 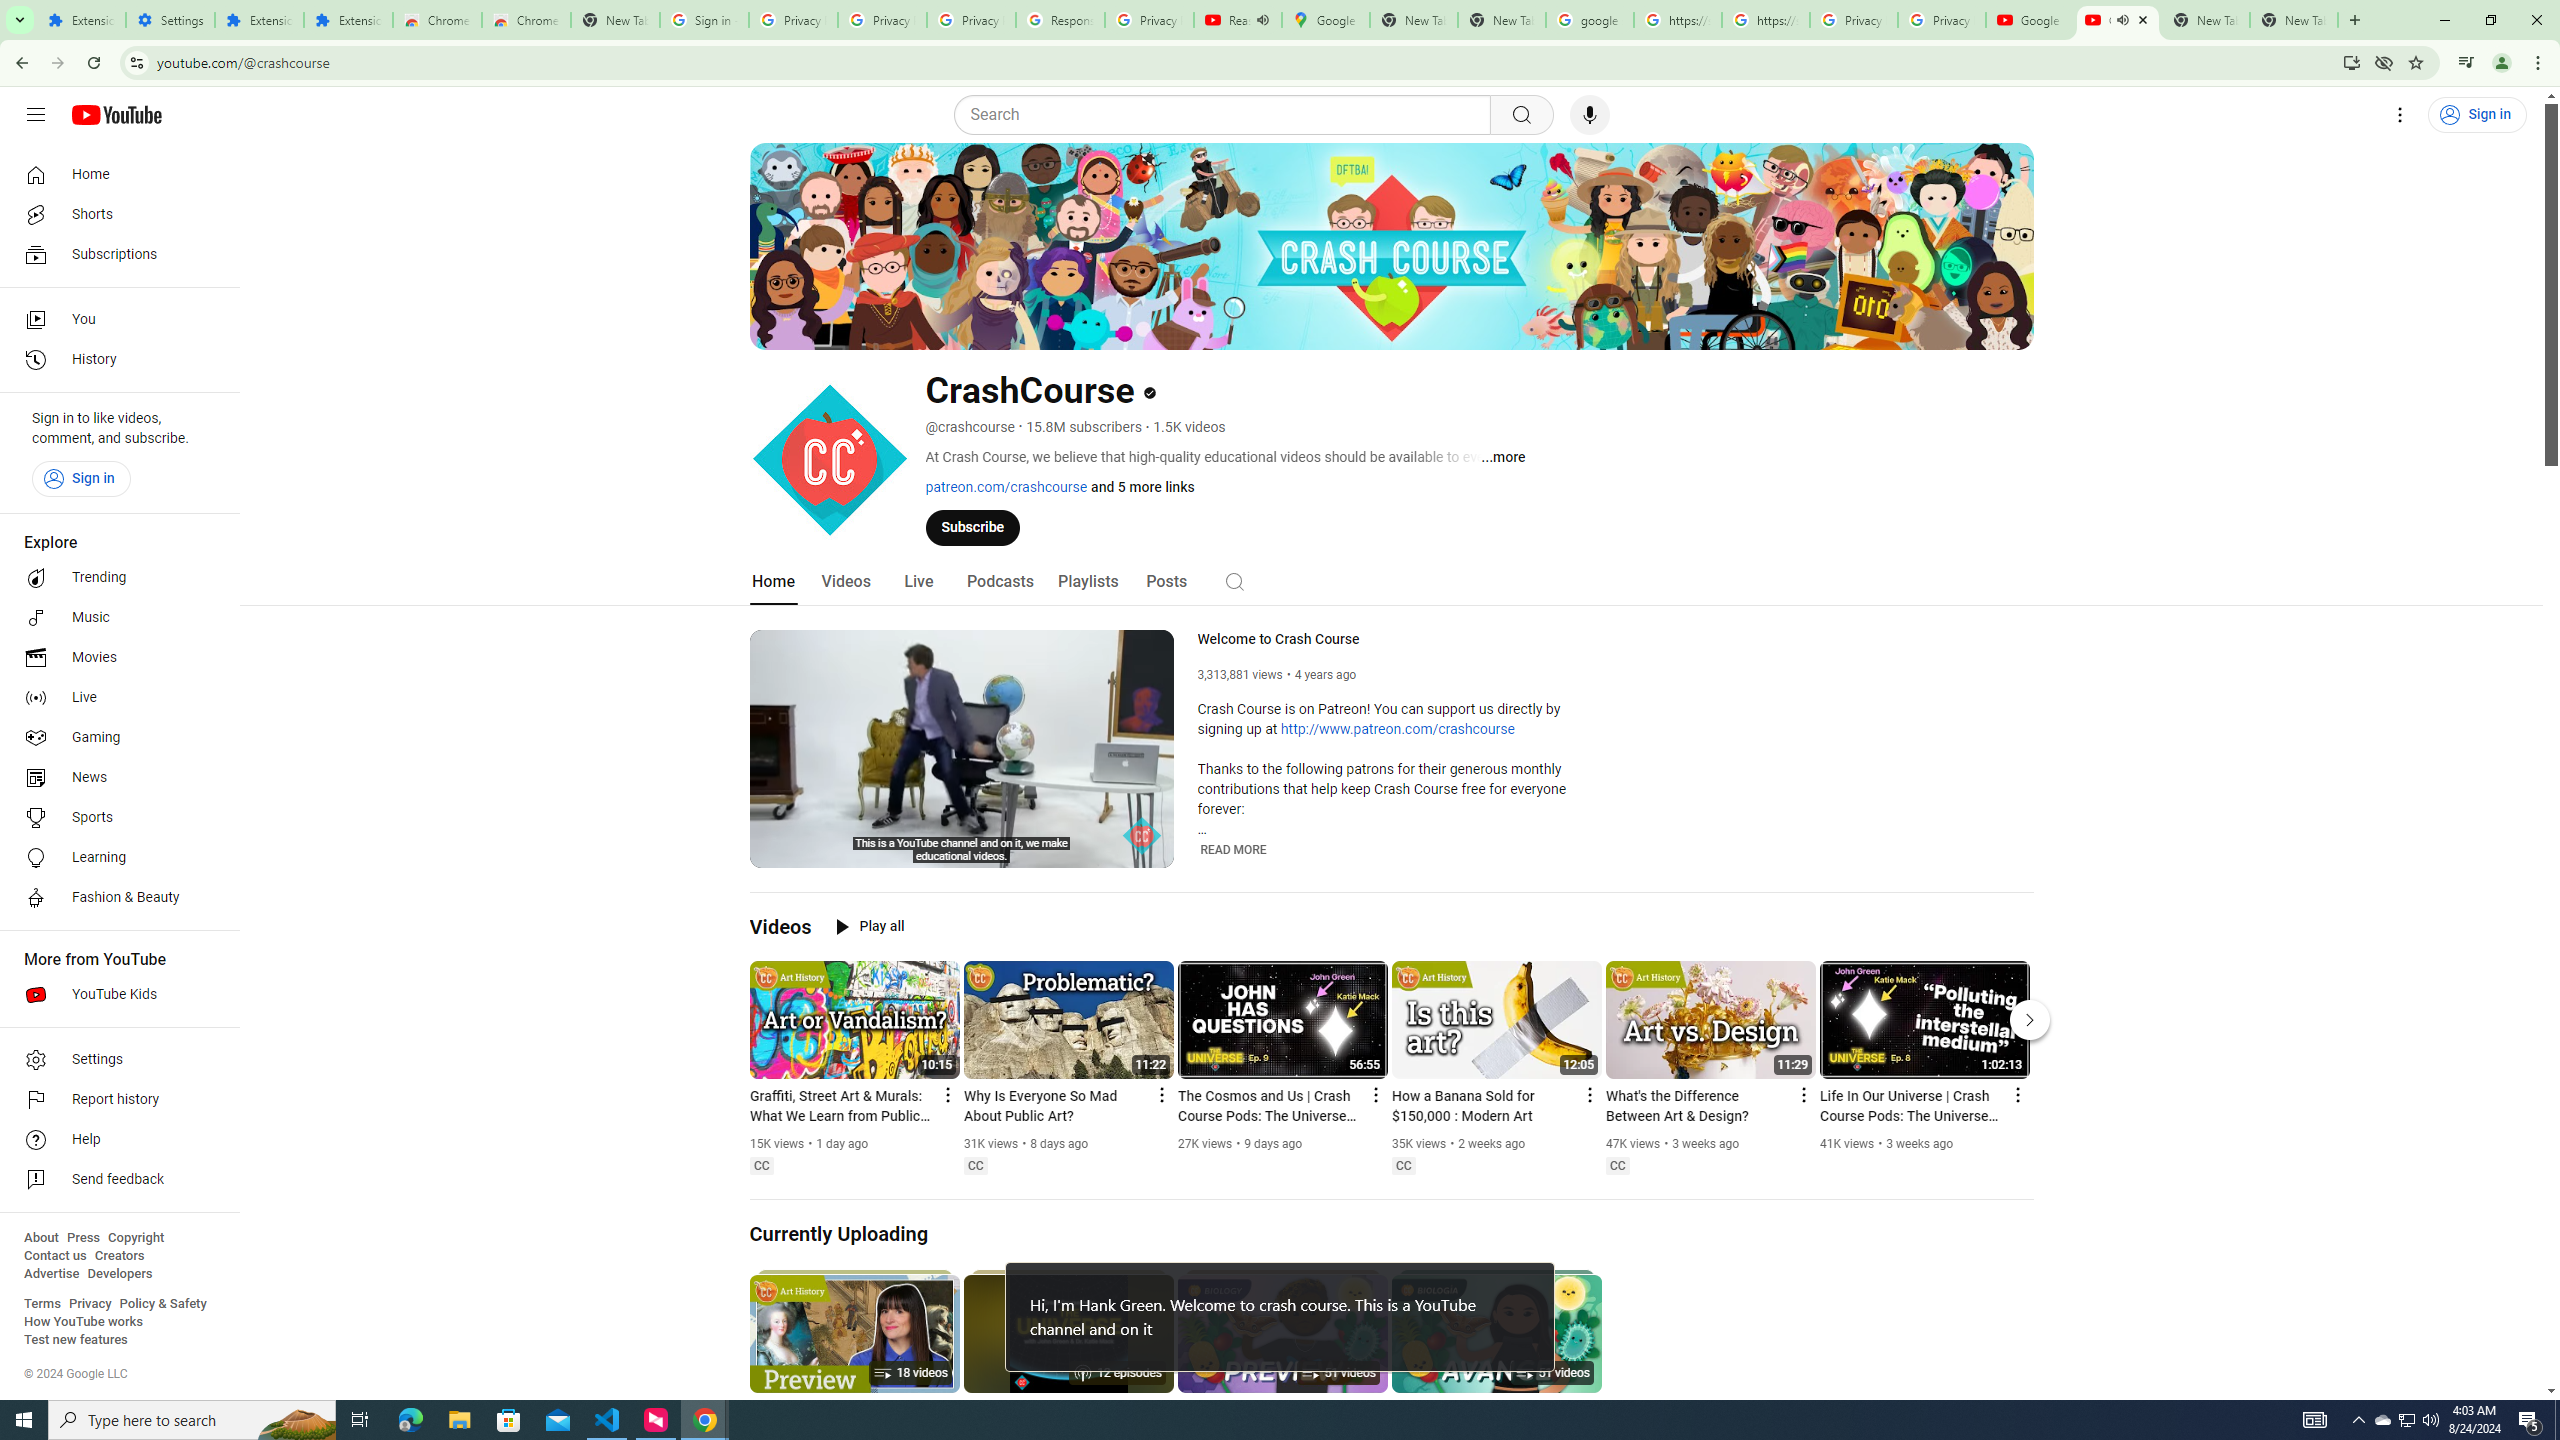 What do you see at coordinates (918, 582) in the screenshot?
I see `Live` at bounding box center [918, 582].